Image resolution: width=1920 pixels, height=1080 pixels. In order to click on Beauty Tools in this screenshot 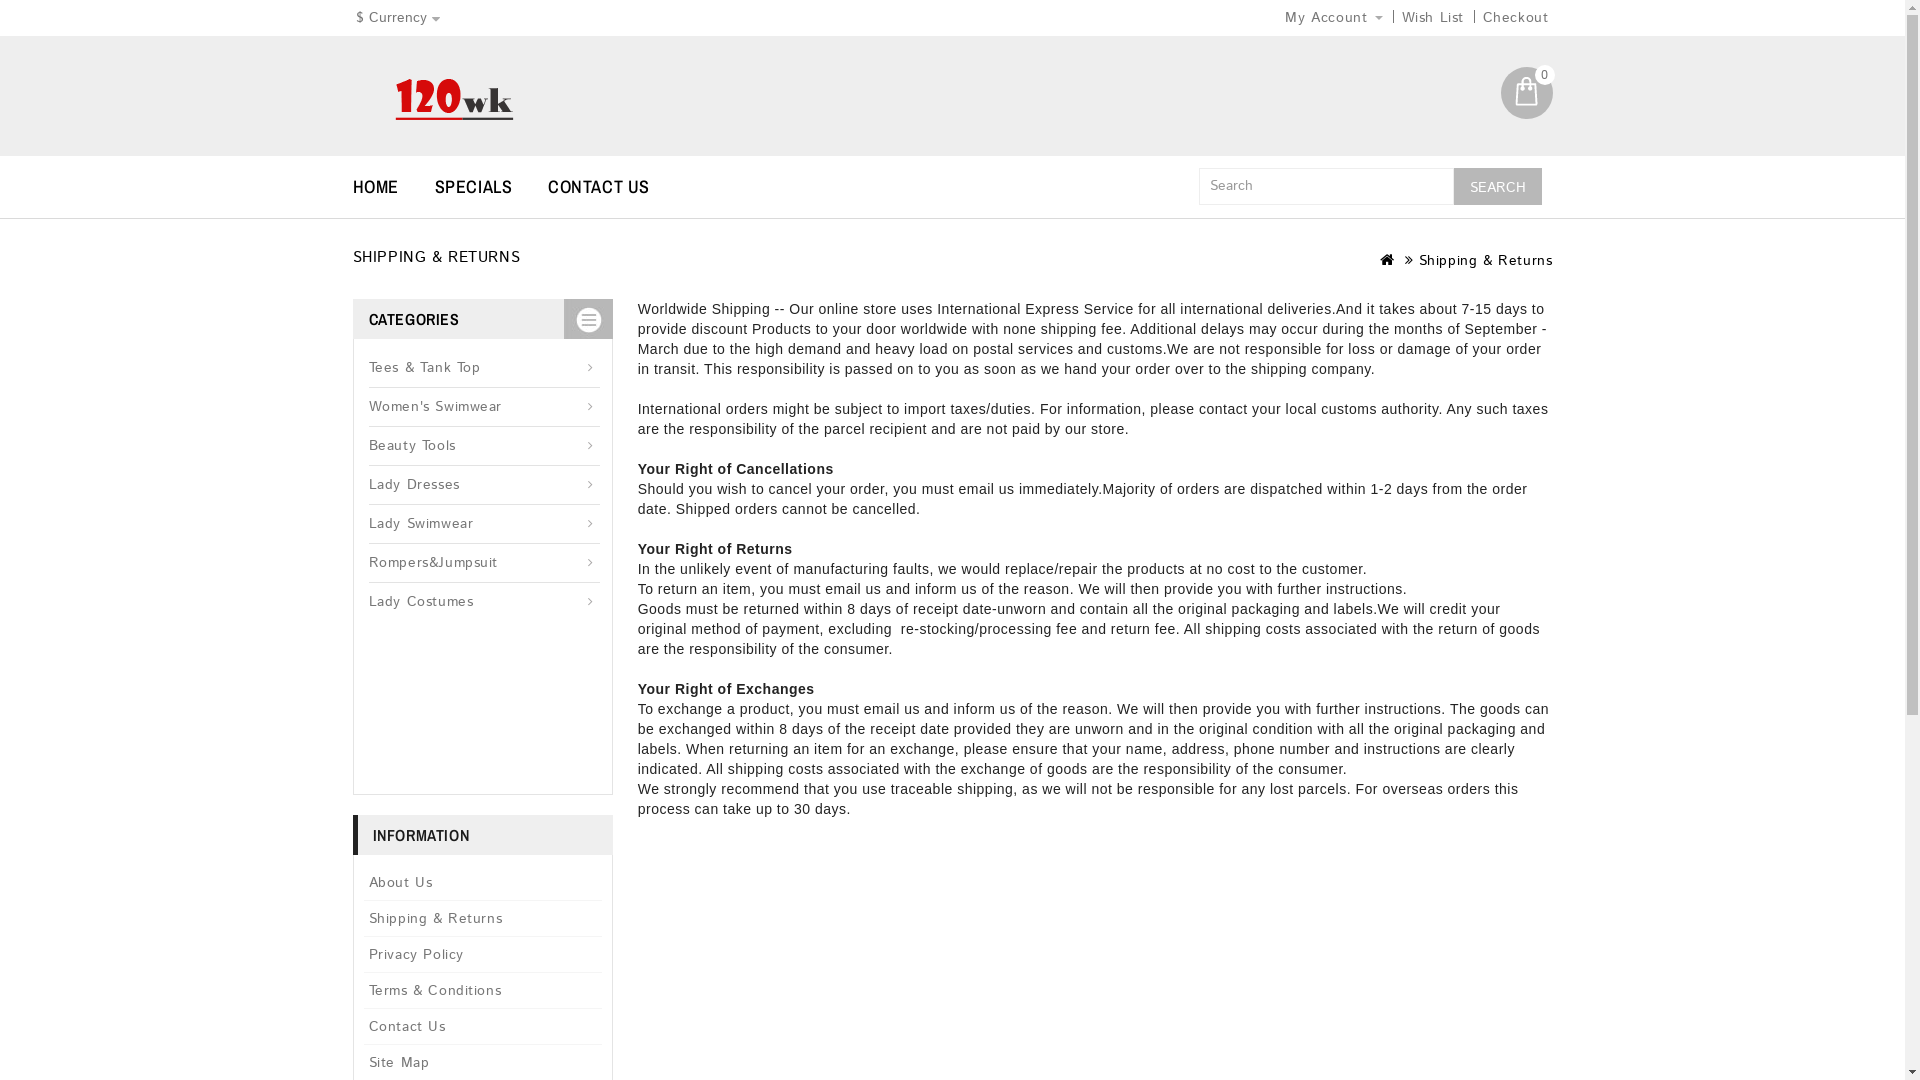, I will do `click(484, 446)`.